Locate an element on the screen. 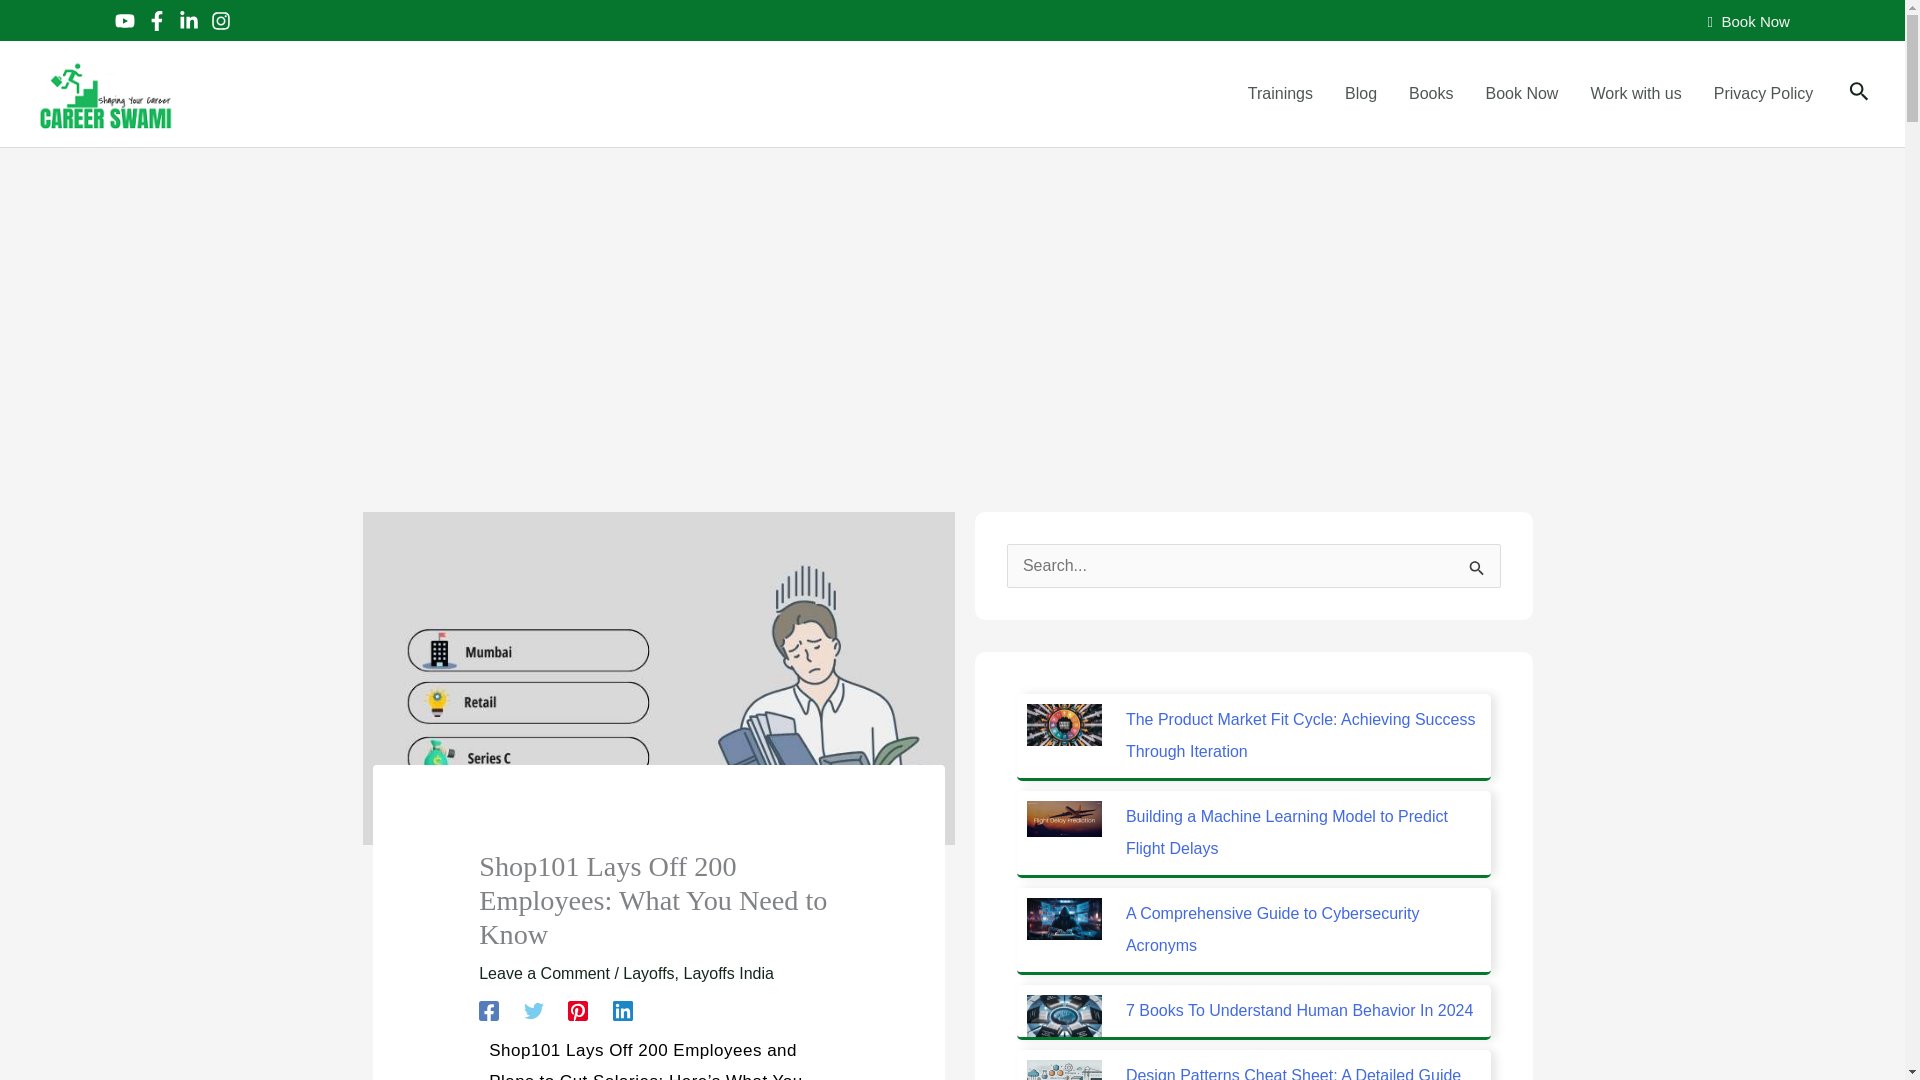 The height and width of the screenshot is (1080, 1920). Work with us is located at coordinates (1636, 94).